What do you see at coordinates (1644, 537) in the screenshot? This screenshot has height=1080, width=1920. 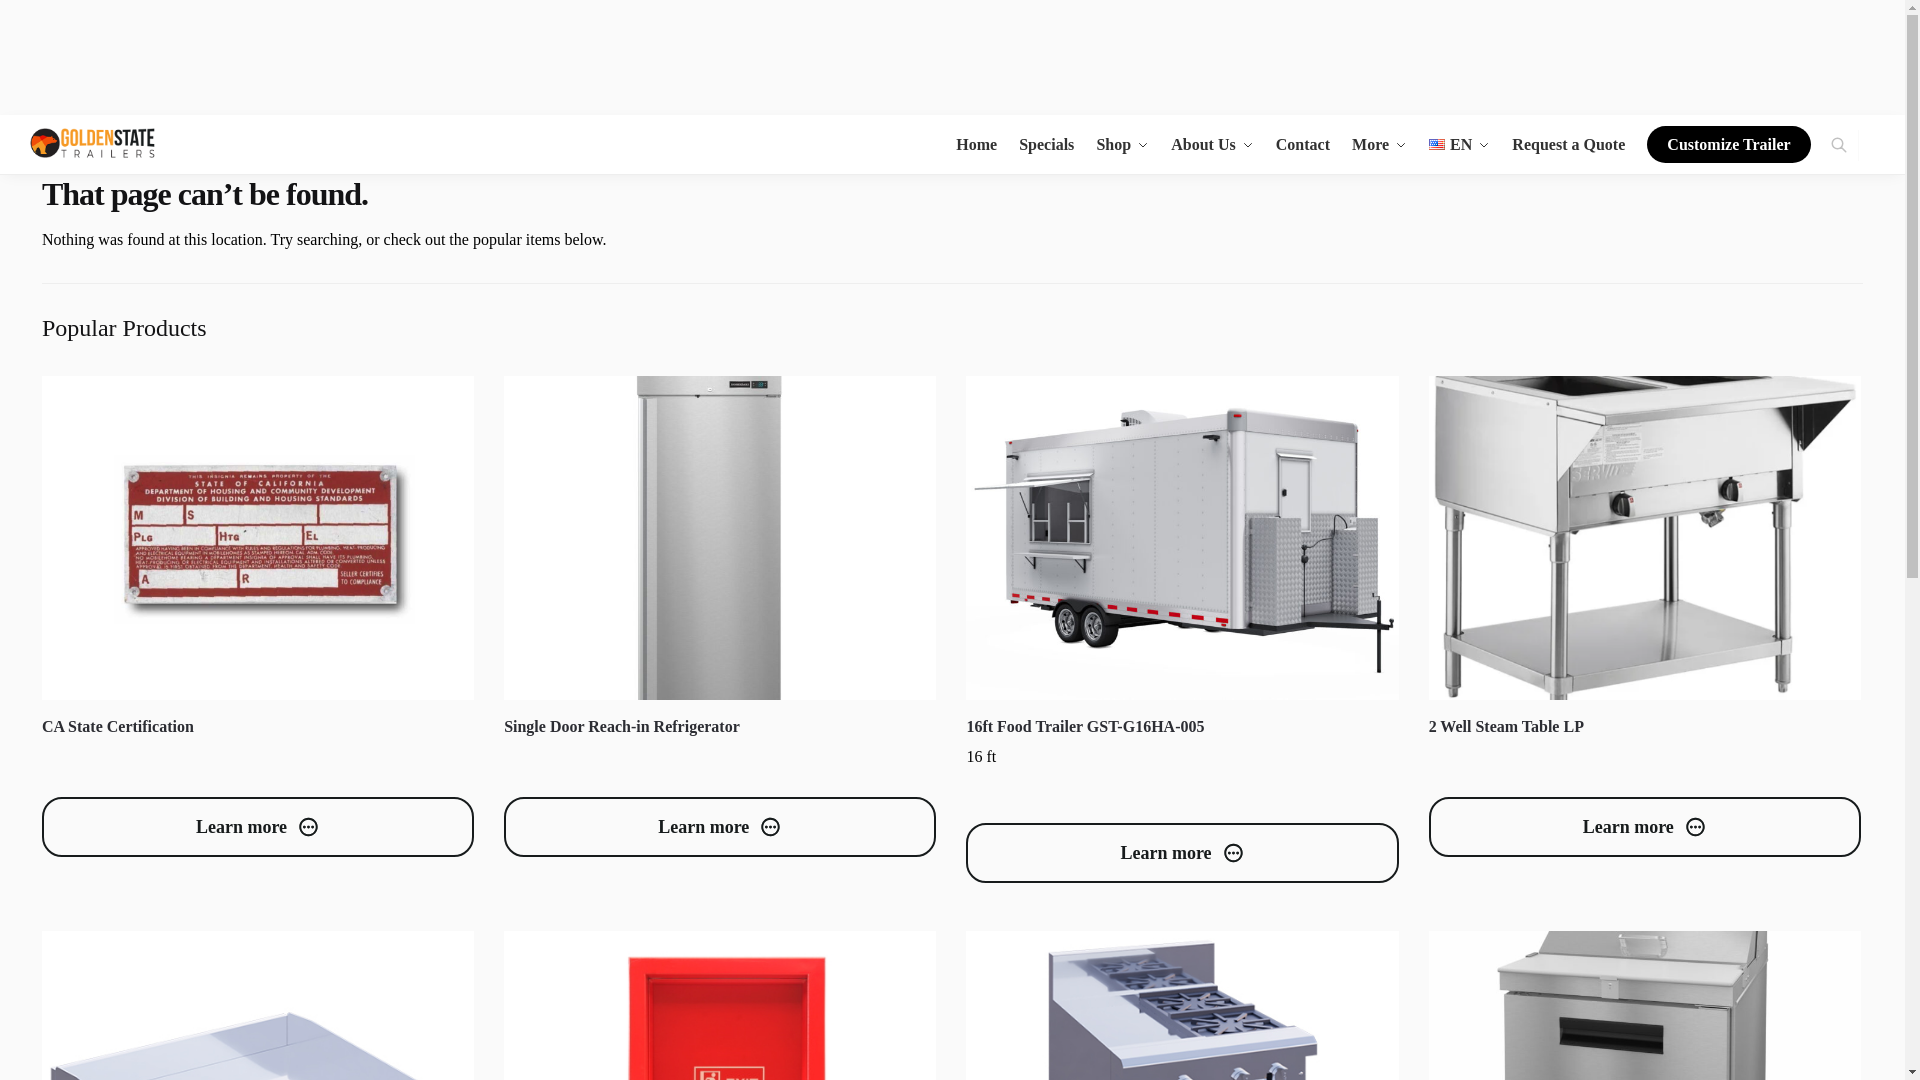 I see `2 Well Steam Table LP` at bounding box center [1644, 537].